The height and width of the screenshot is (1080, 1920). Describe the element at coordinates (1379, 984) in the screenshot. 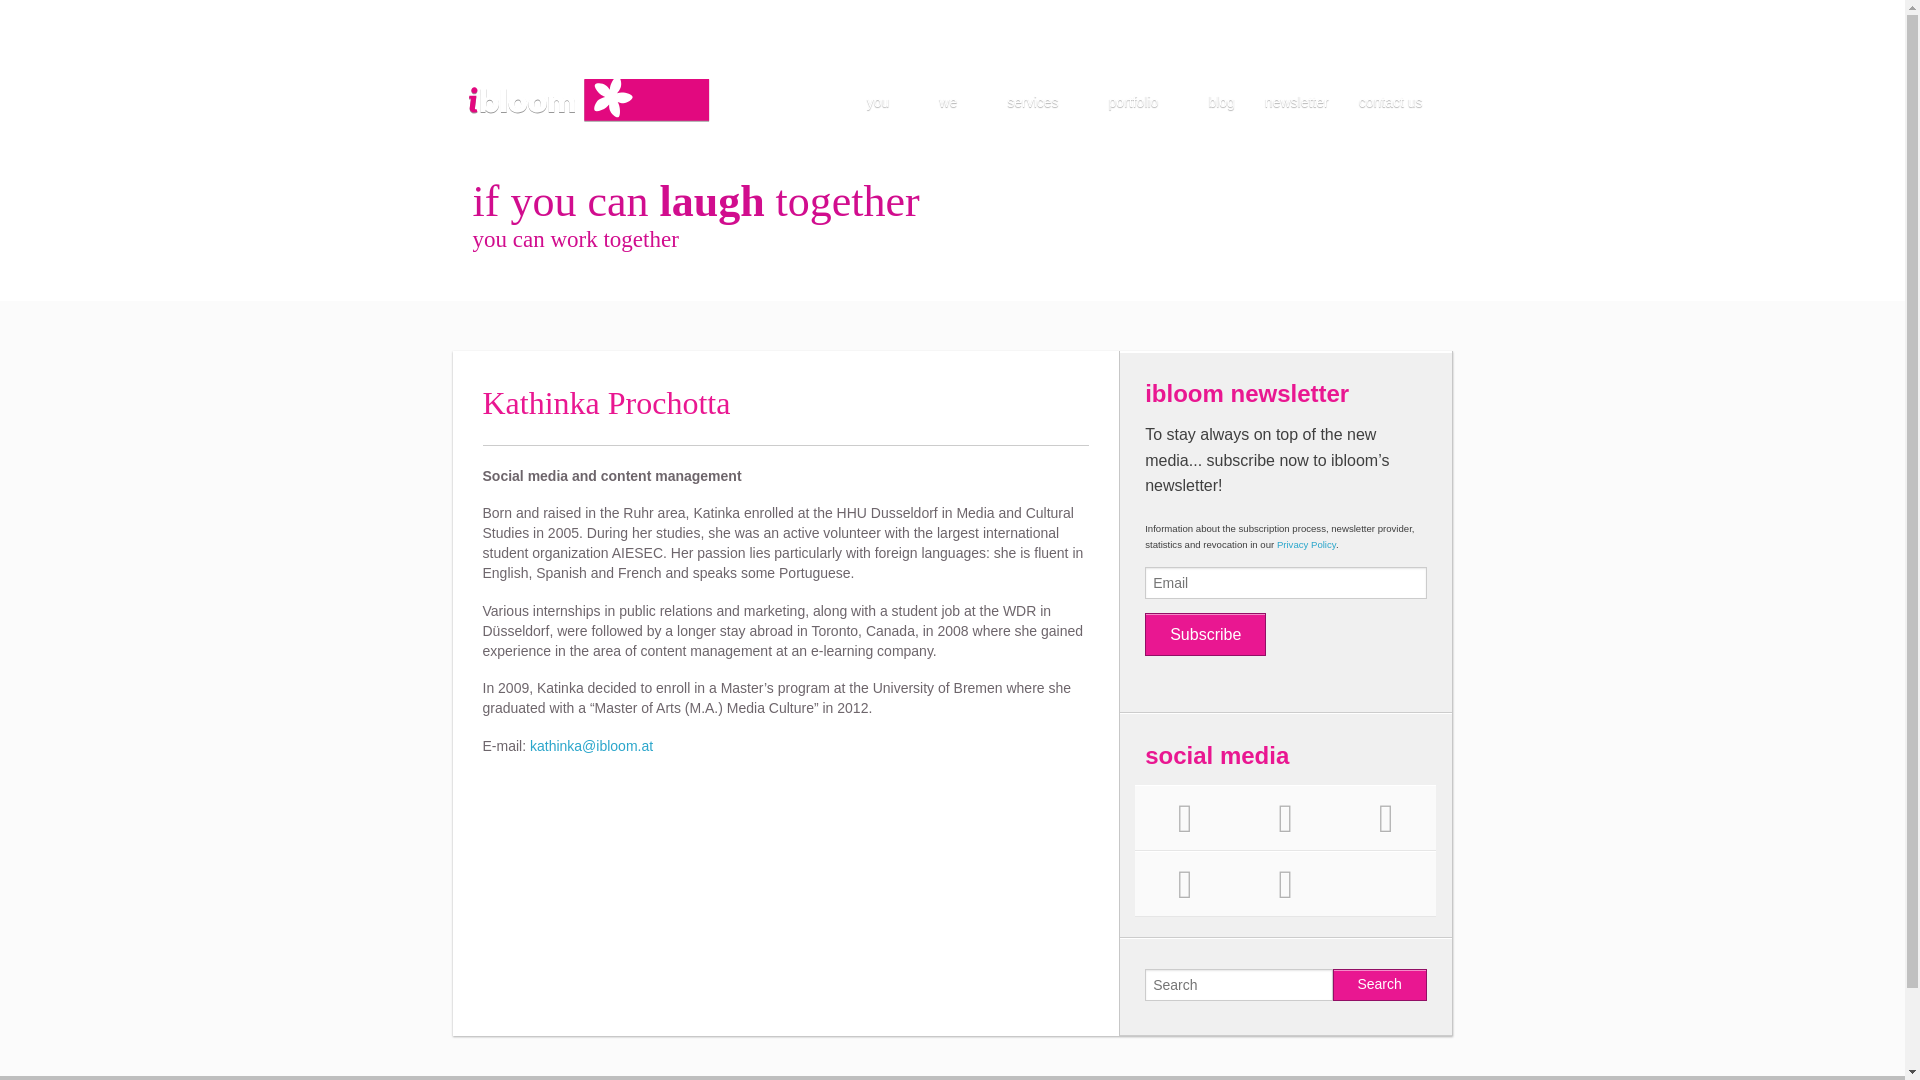

I see `Search` at that location.